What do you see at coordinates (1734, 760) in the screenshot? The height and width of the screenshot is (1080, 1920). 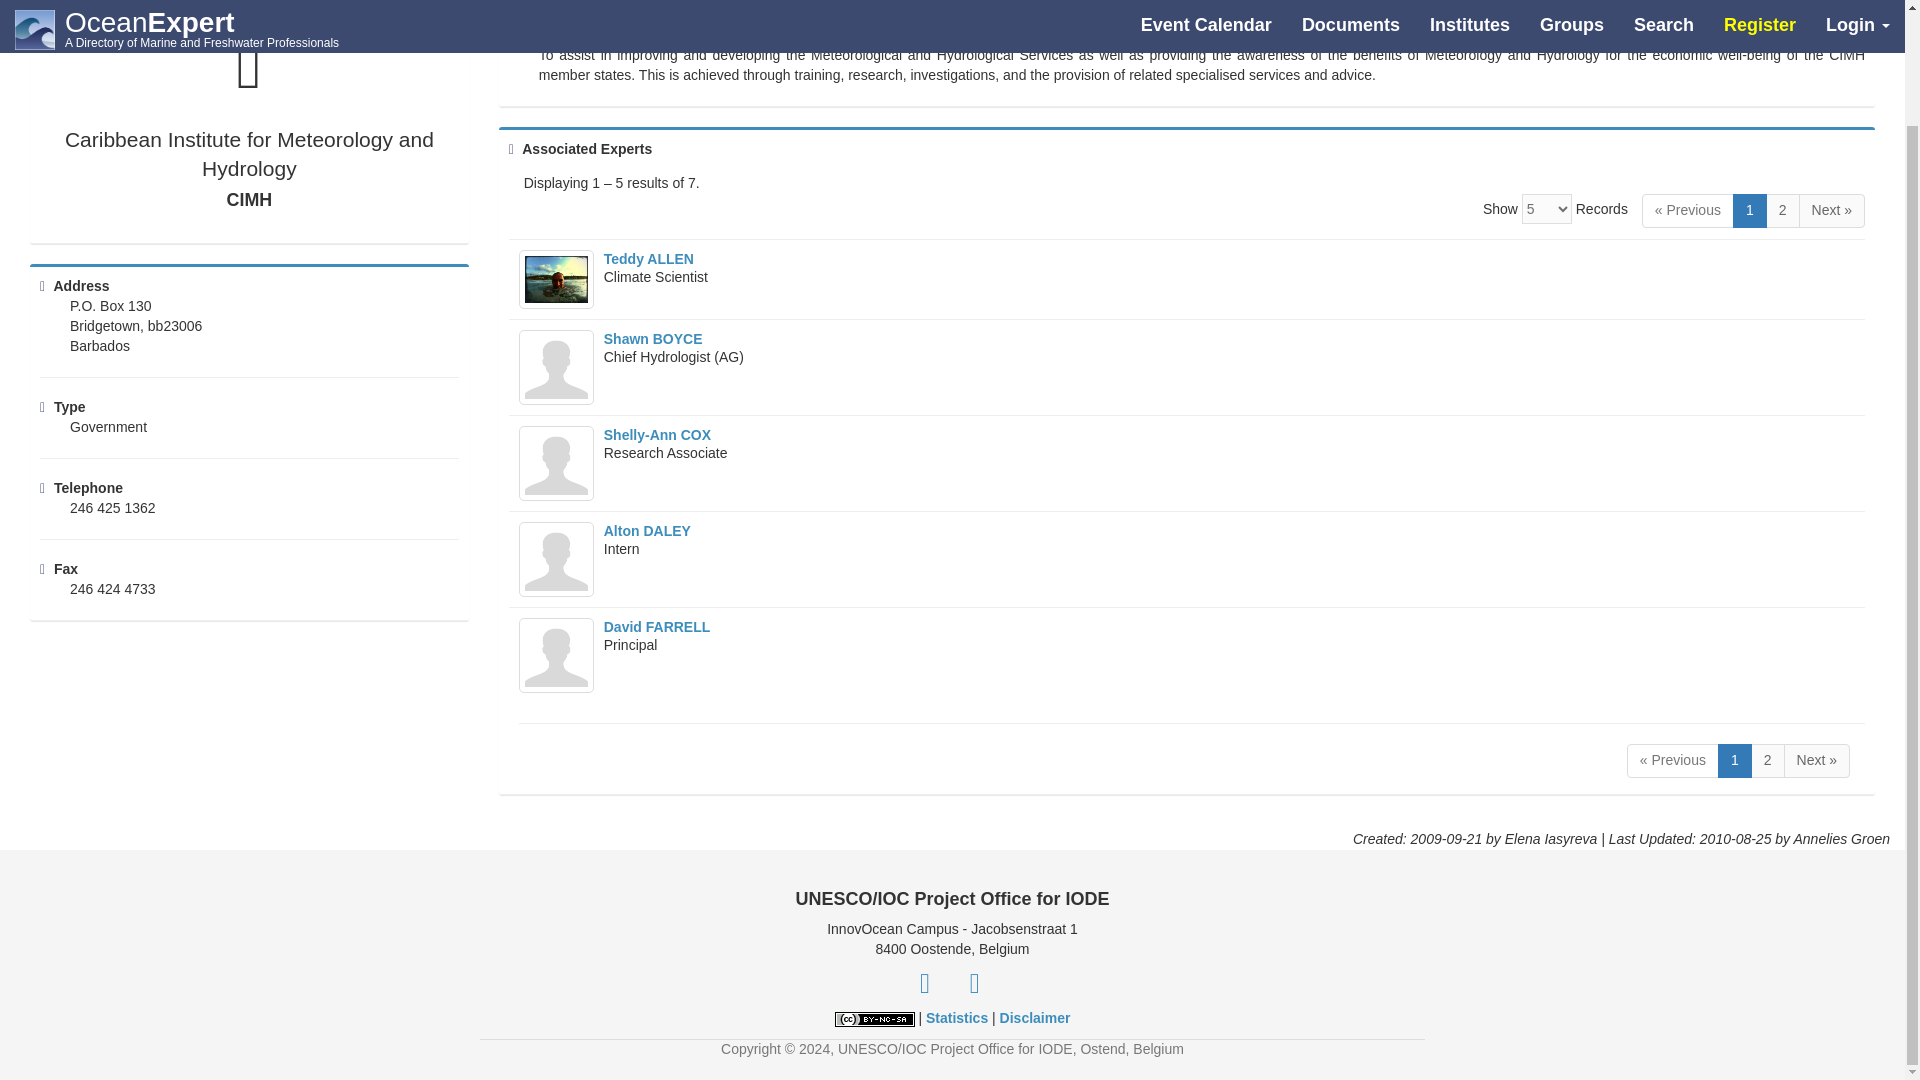 I see `1` at bounding box center [1734, 760].